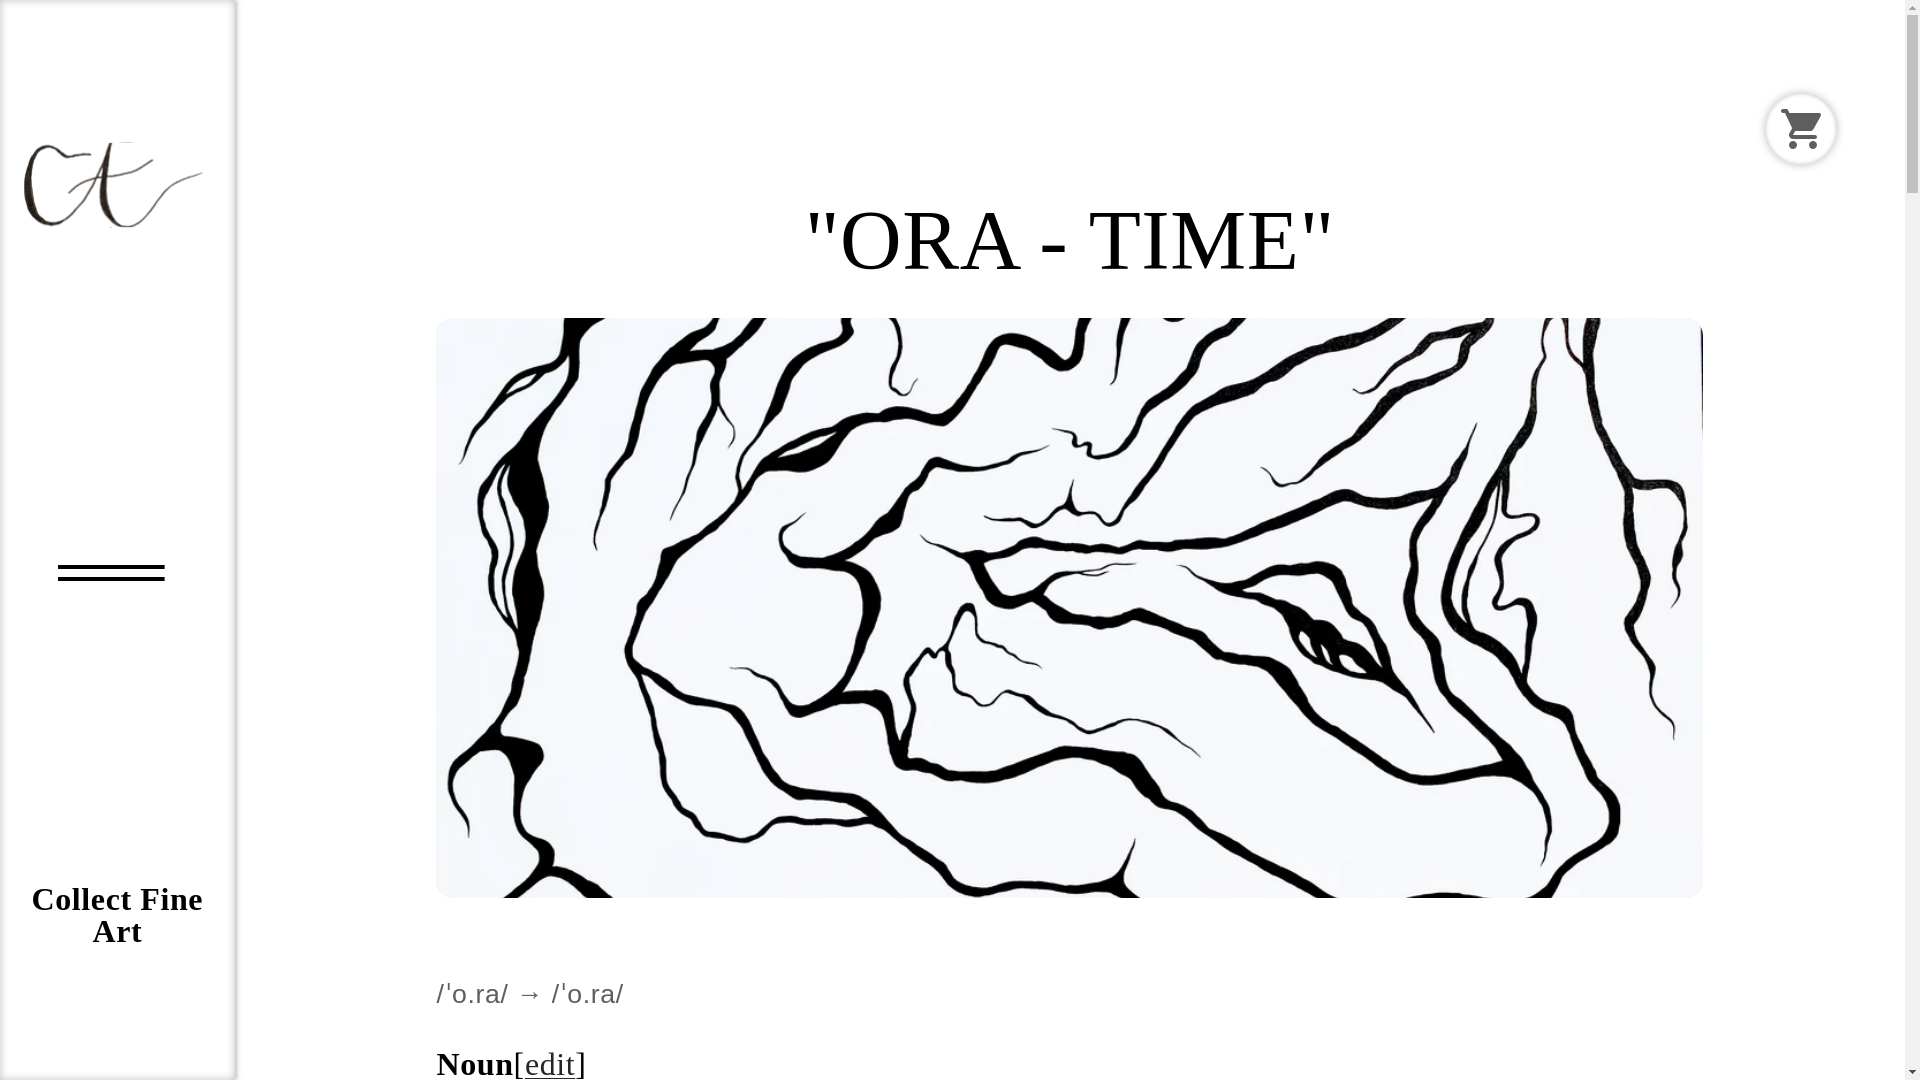 The width and height of the screenshot is (1920, 1080). I want to click on Cart, so click(1800, 128).